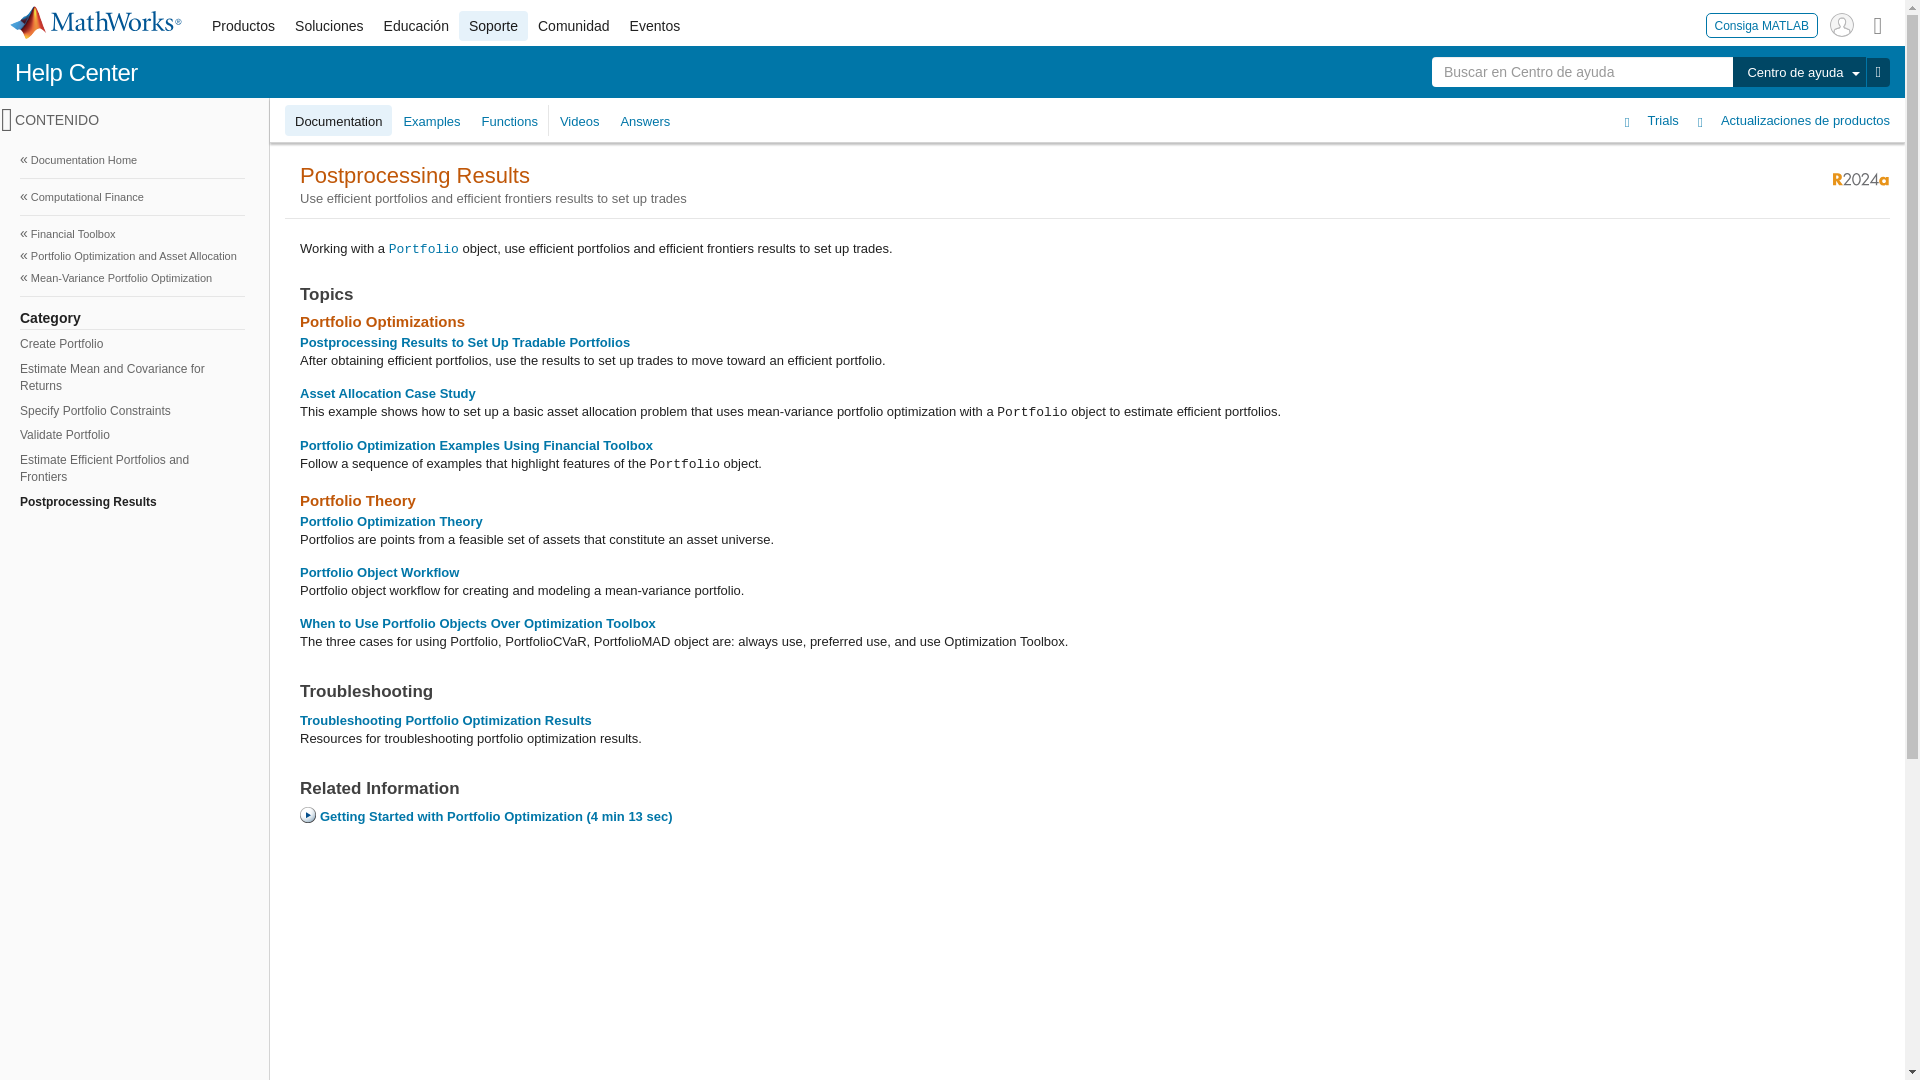 Image resolution: width=1920 pixels, height=1080 pixels. Describe the element at coordinates (493, 26) in the screenshot. I see `Soporte` at that location.